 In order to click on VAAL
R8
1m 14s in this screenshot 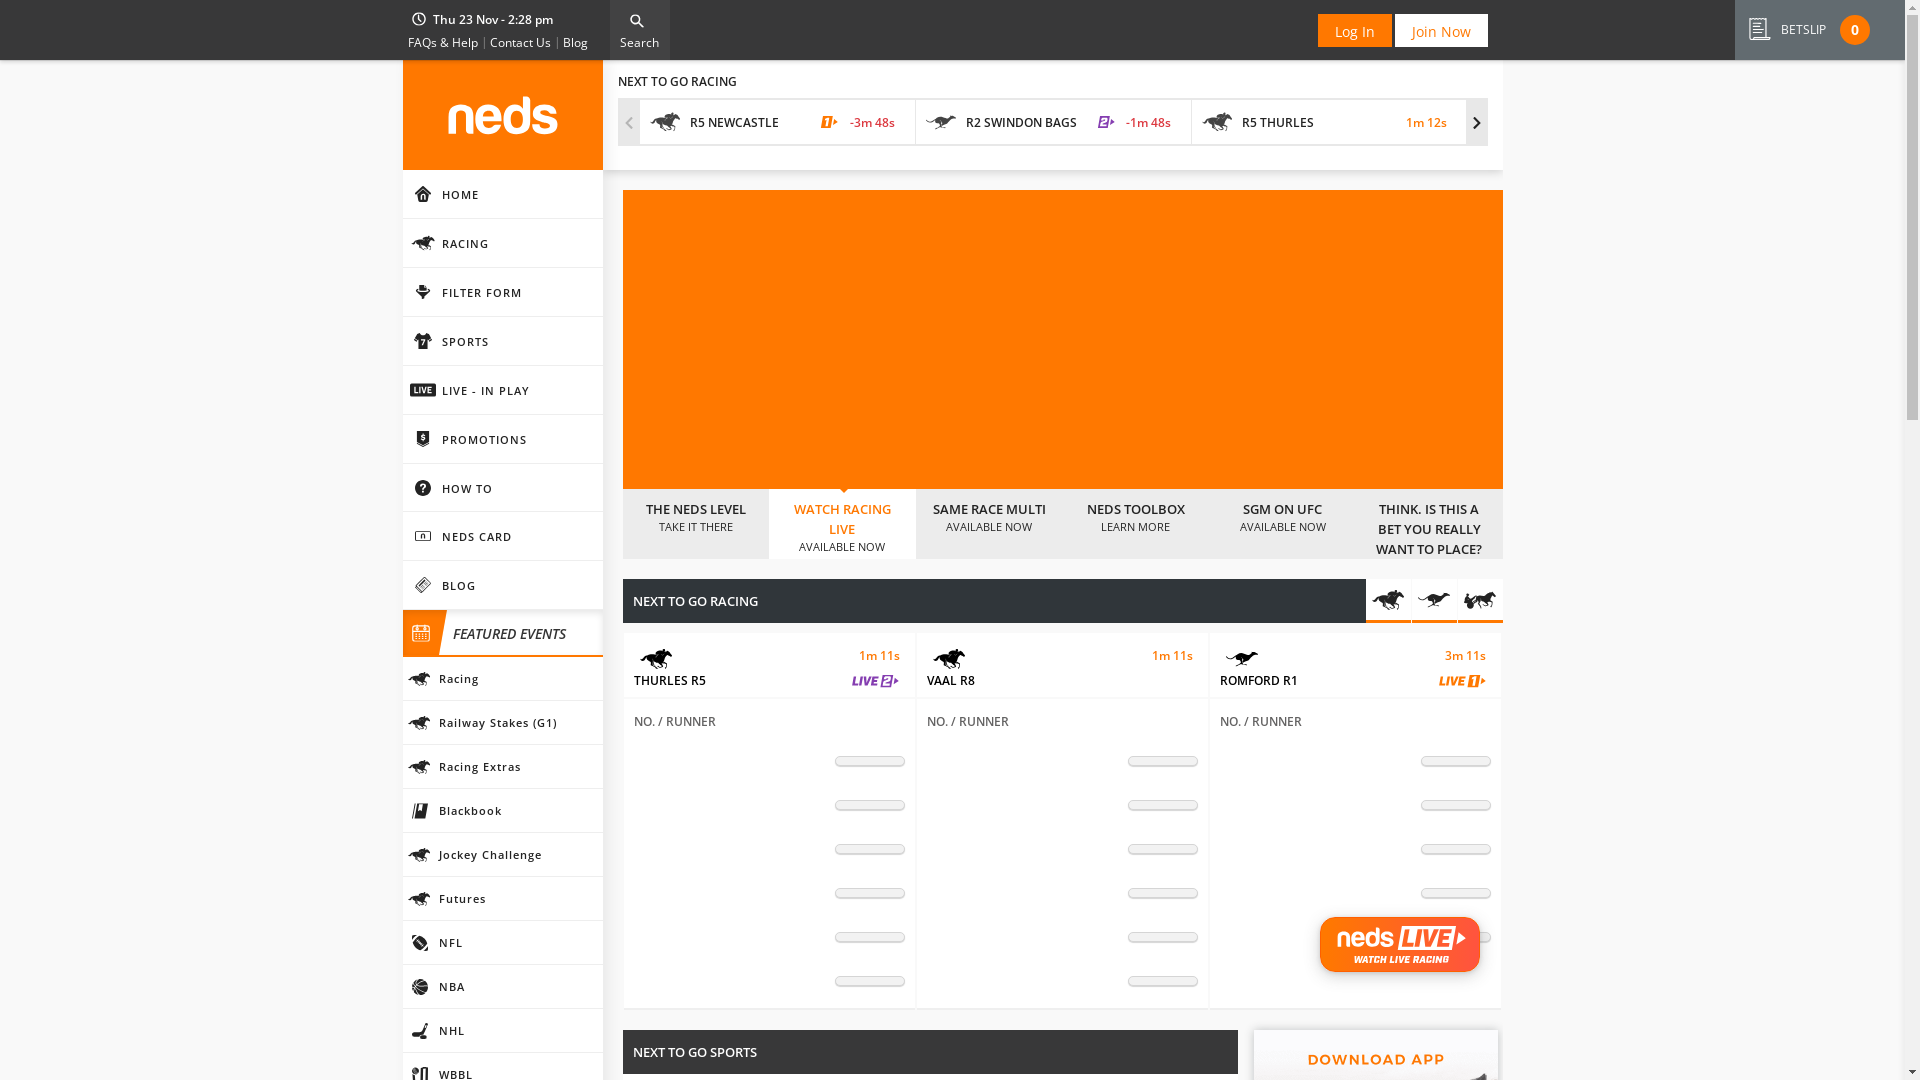, I will do `click(1062, 665)`.